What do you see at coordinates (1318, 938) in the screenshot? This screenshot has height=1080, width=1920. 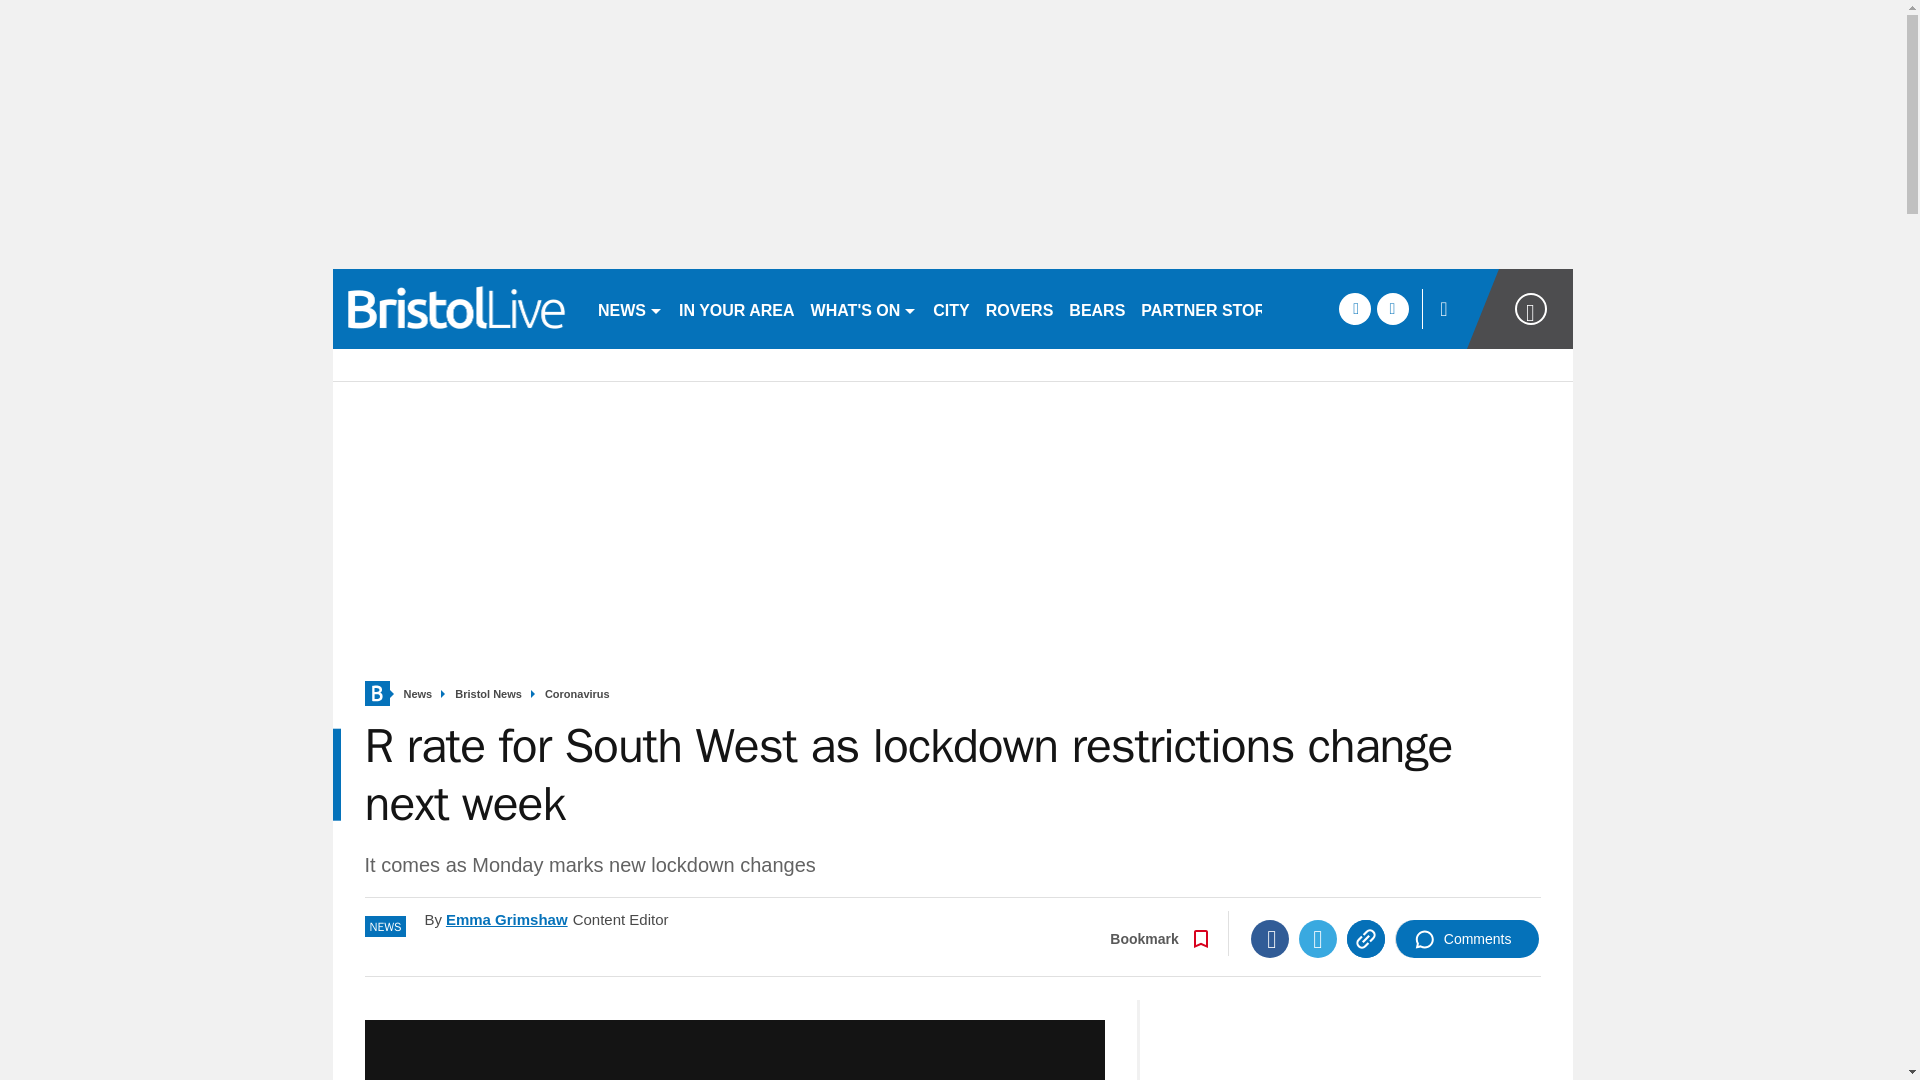 I see `Twitter` at bounding box center [1318, 938].